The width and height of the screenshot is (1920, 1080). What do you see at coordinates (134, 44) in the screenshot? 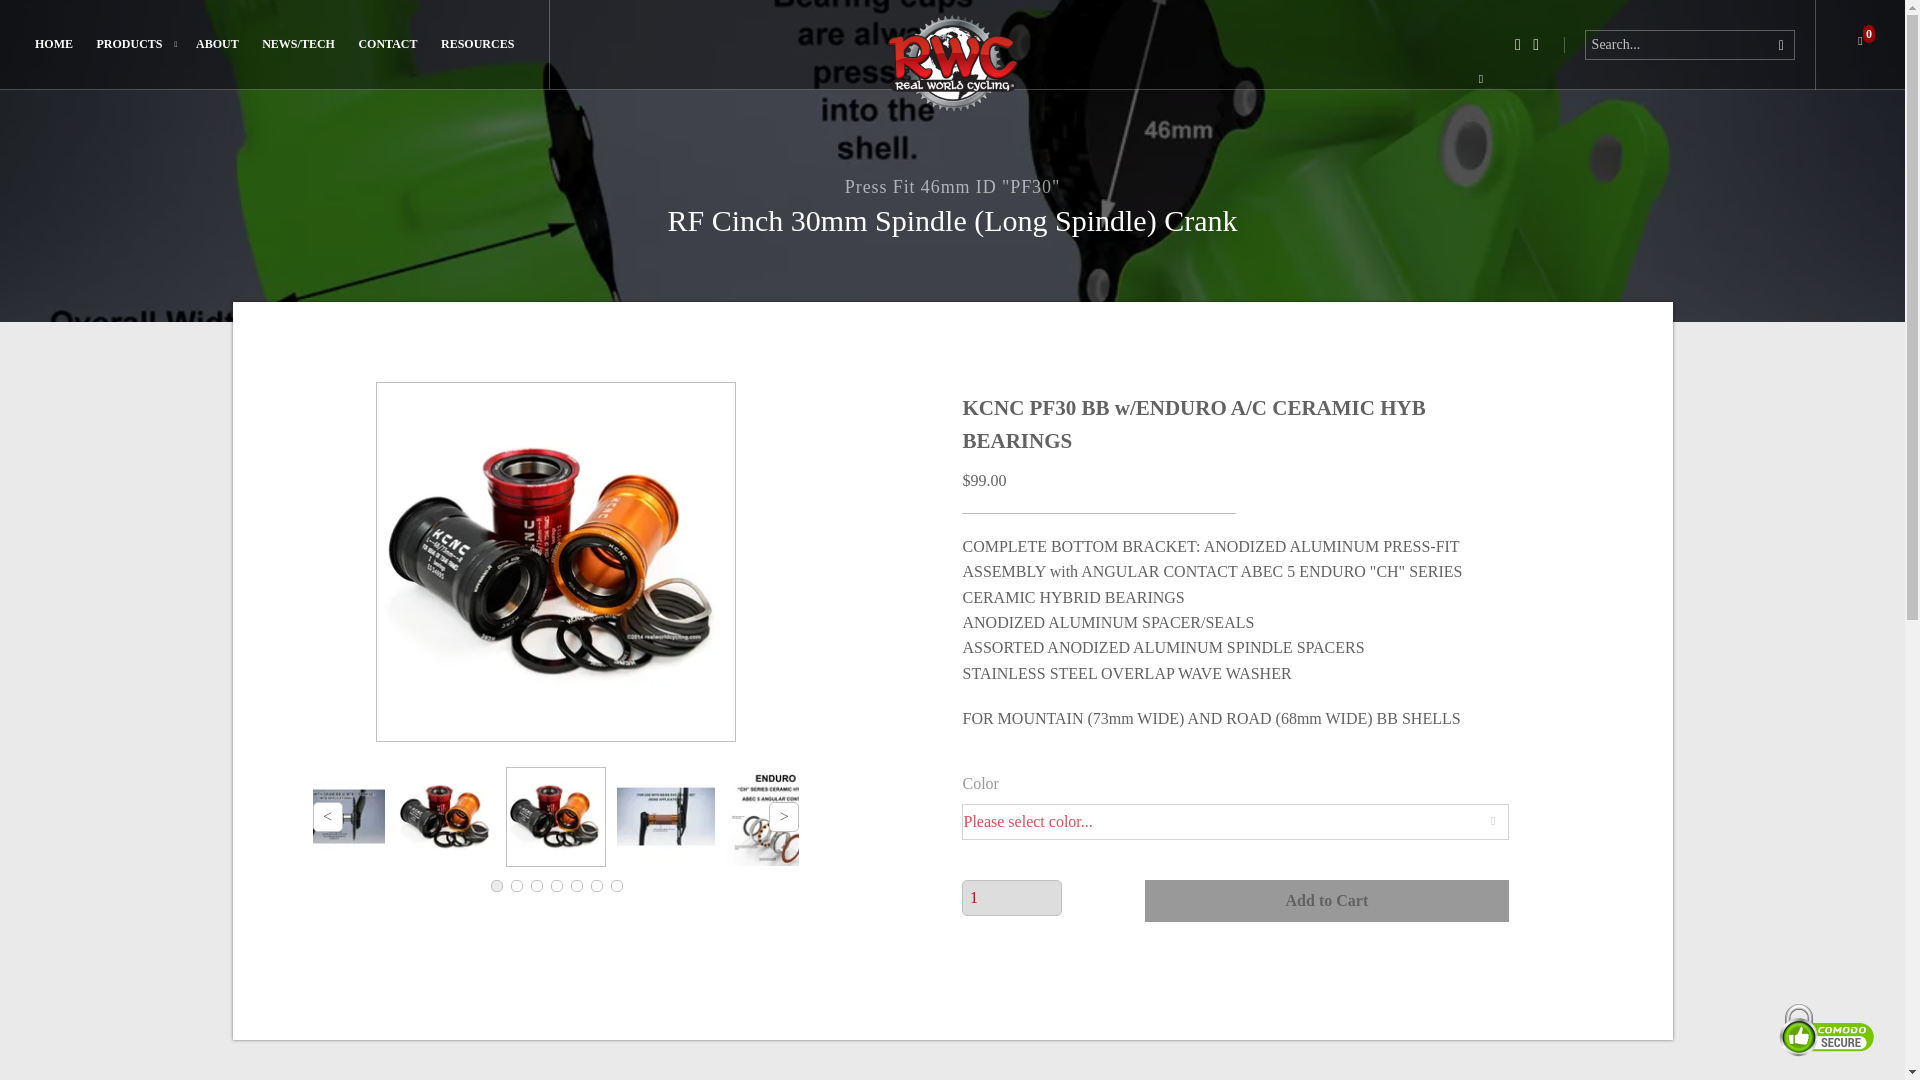
I see `Products` at bounding box center [134, 44].